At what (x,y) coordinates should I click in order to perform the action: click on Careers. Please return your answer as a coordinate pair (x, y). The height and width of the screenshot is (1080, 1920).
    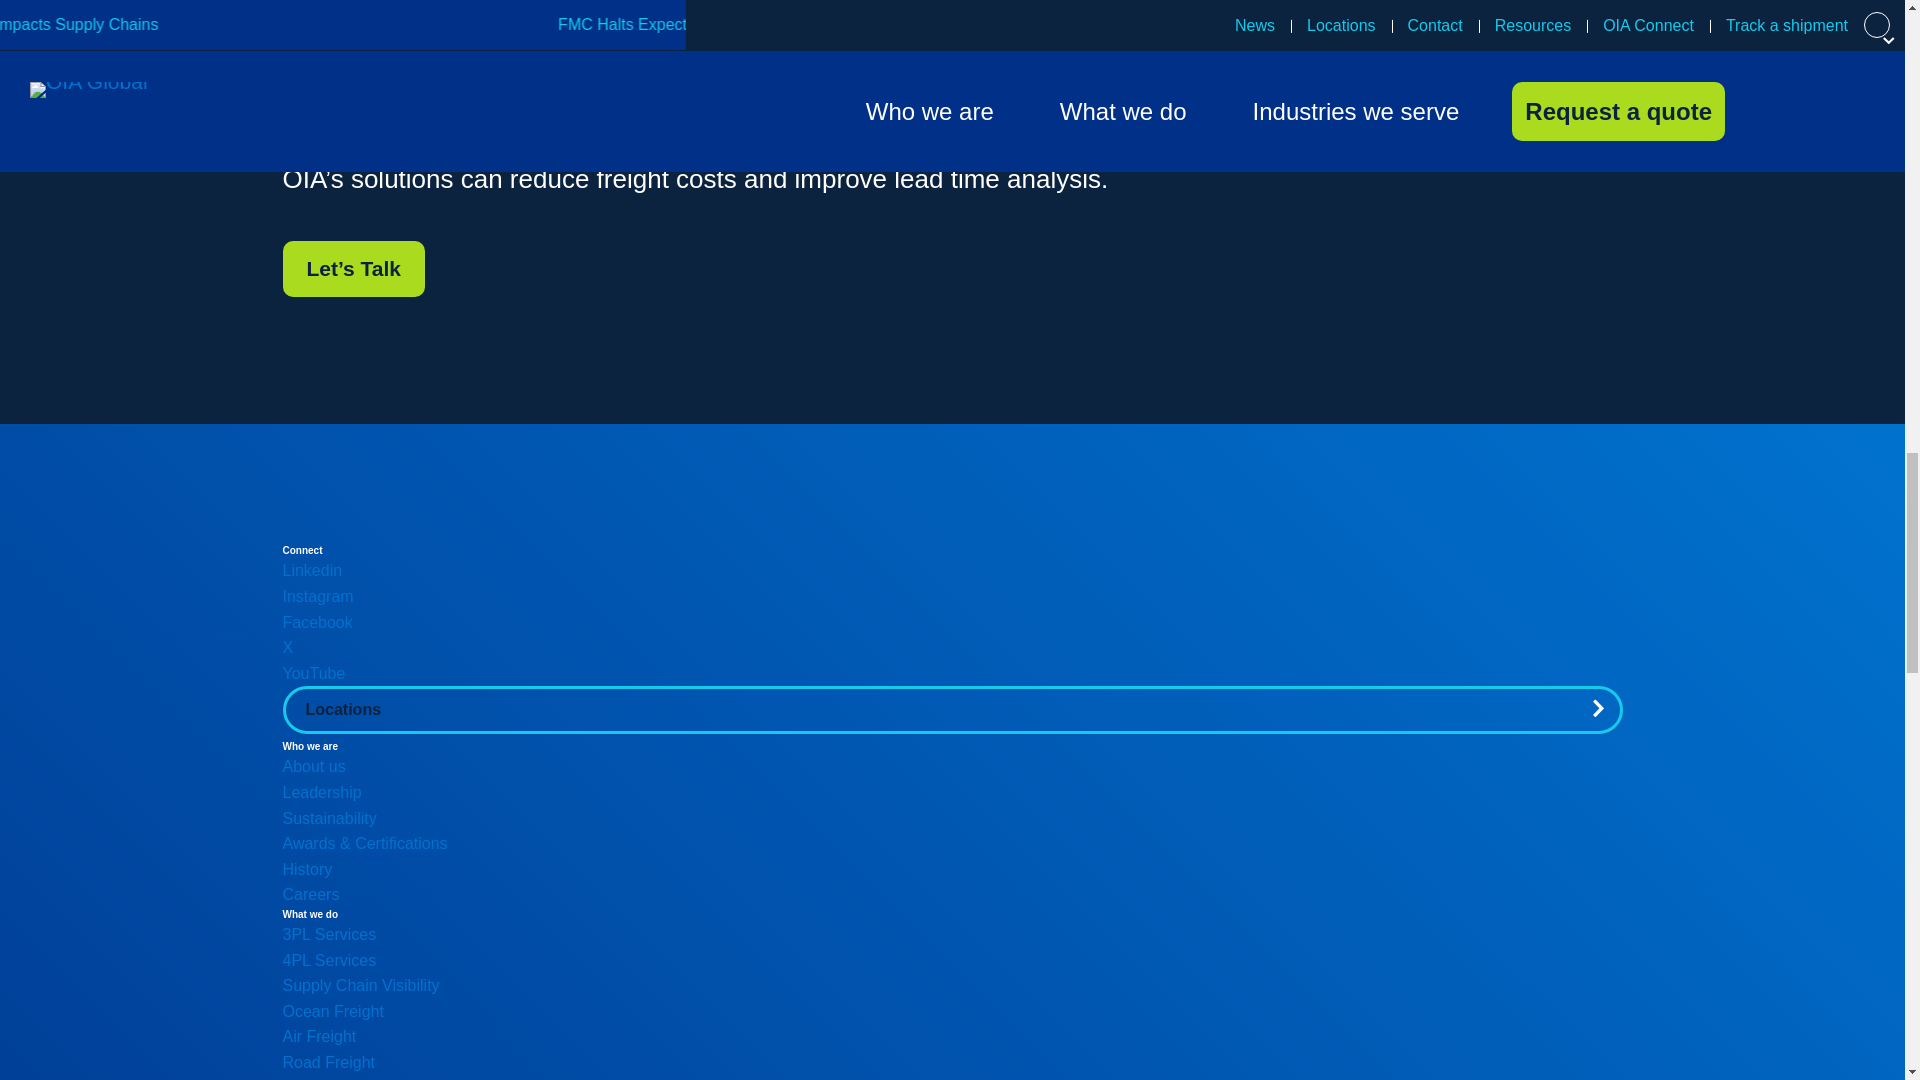
    Looking at the image, I should click on (310, 894).